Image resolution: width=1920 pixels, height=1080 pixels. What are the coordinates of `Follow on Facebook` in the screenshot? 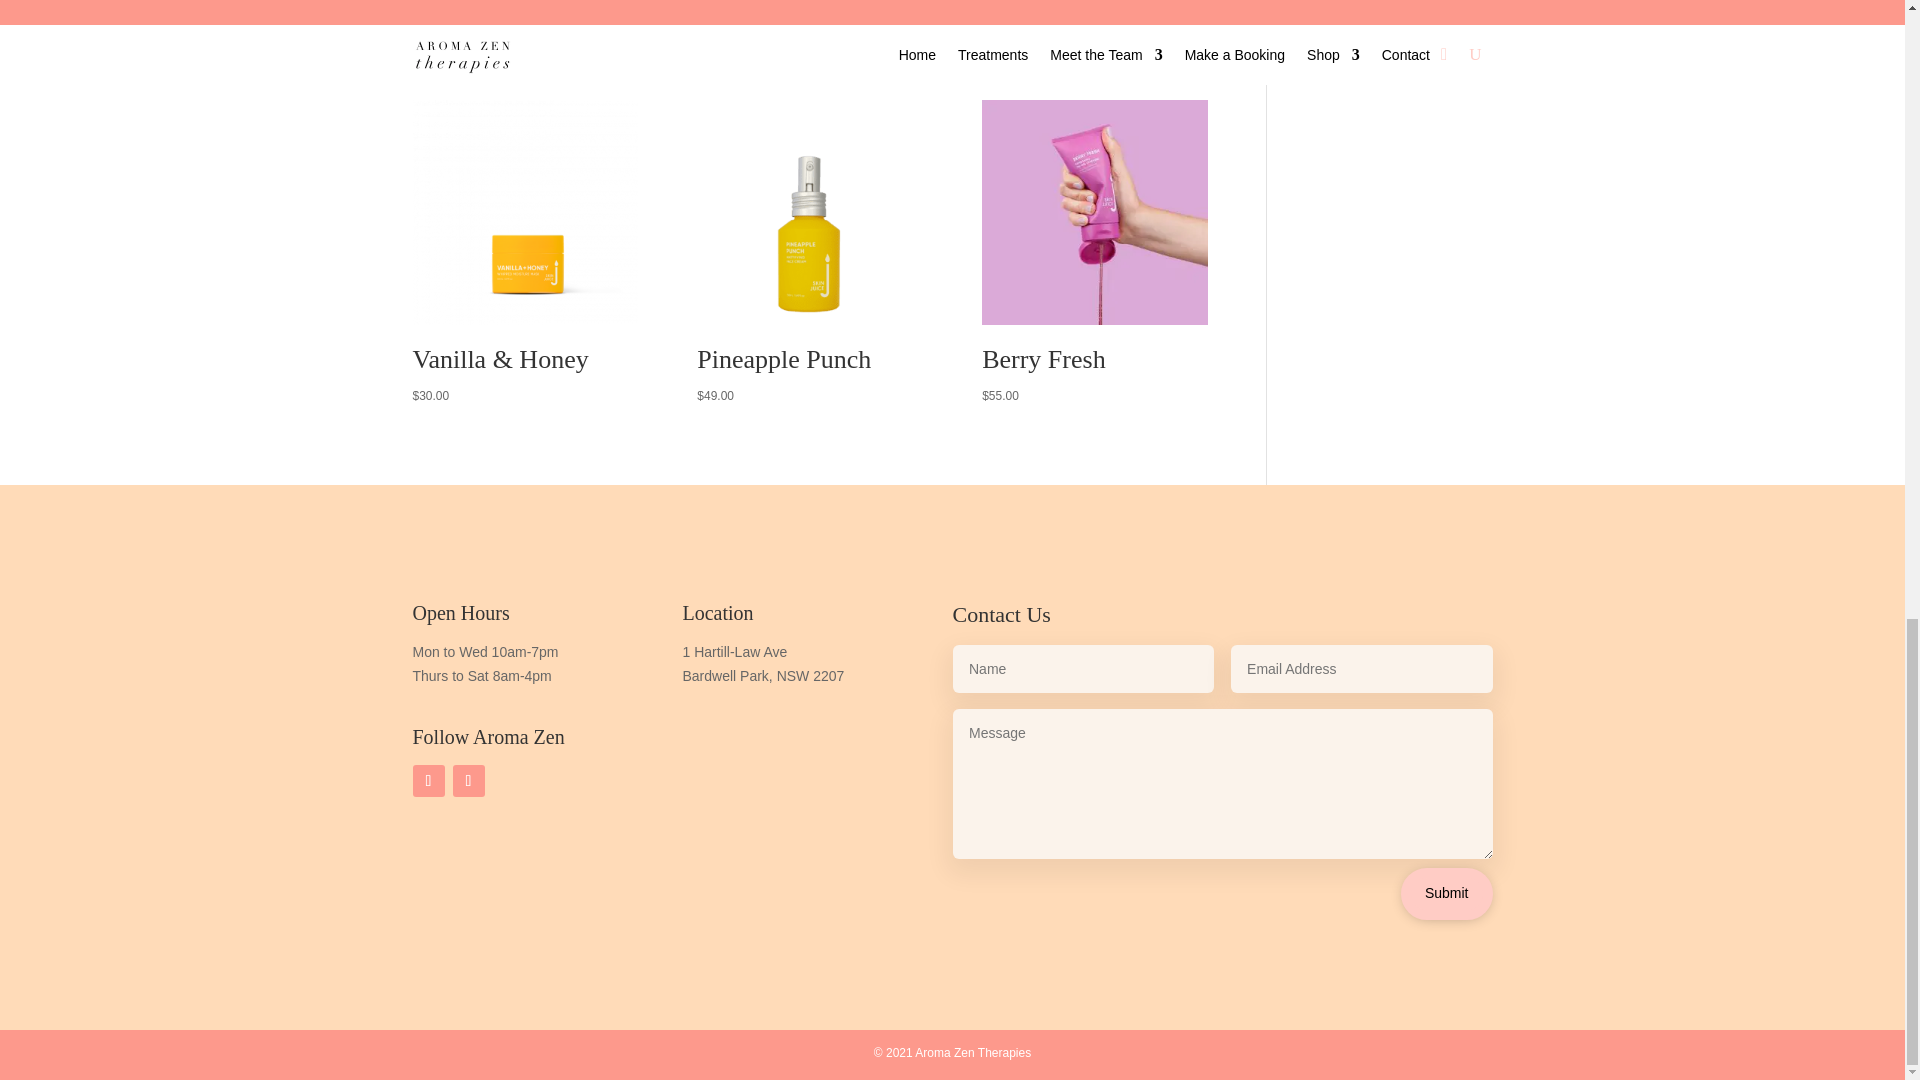 It's located at (428, 780).